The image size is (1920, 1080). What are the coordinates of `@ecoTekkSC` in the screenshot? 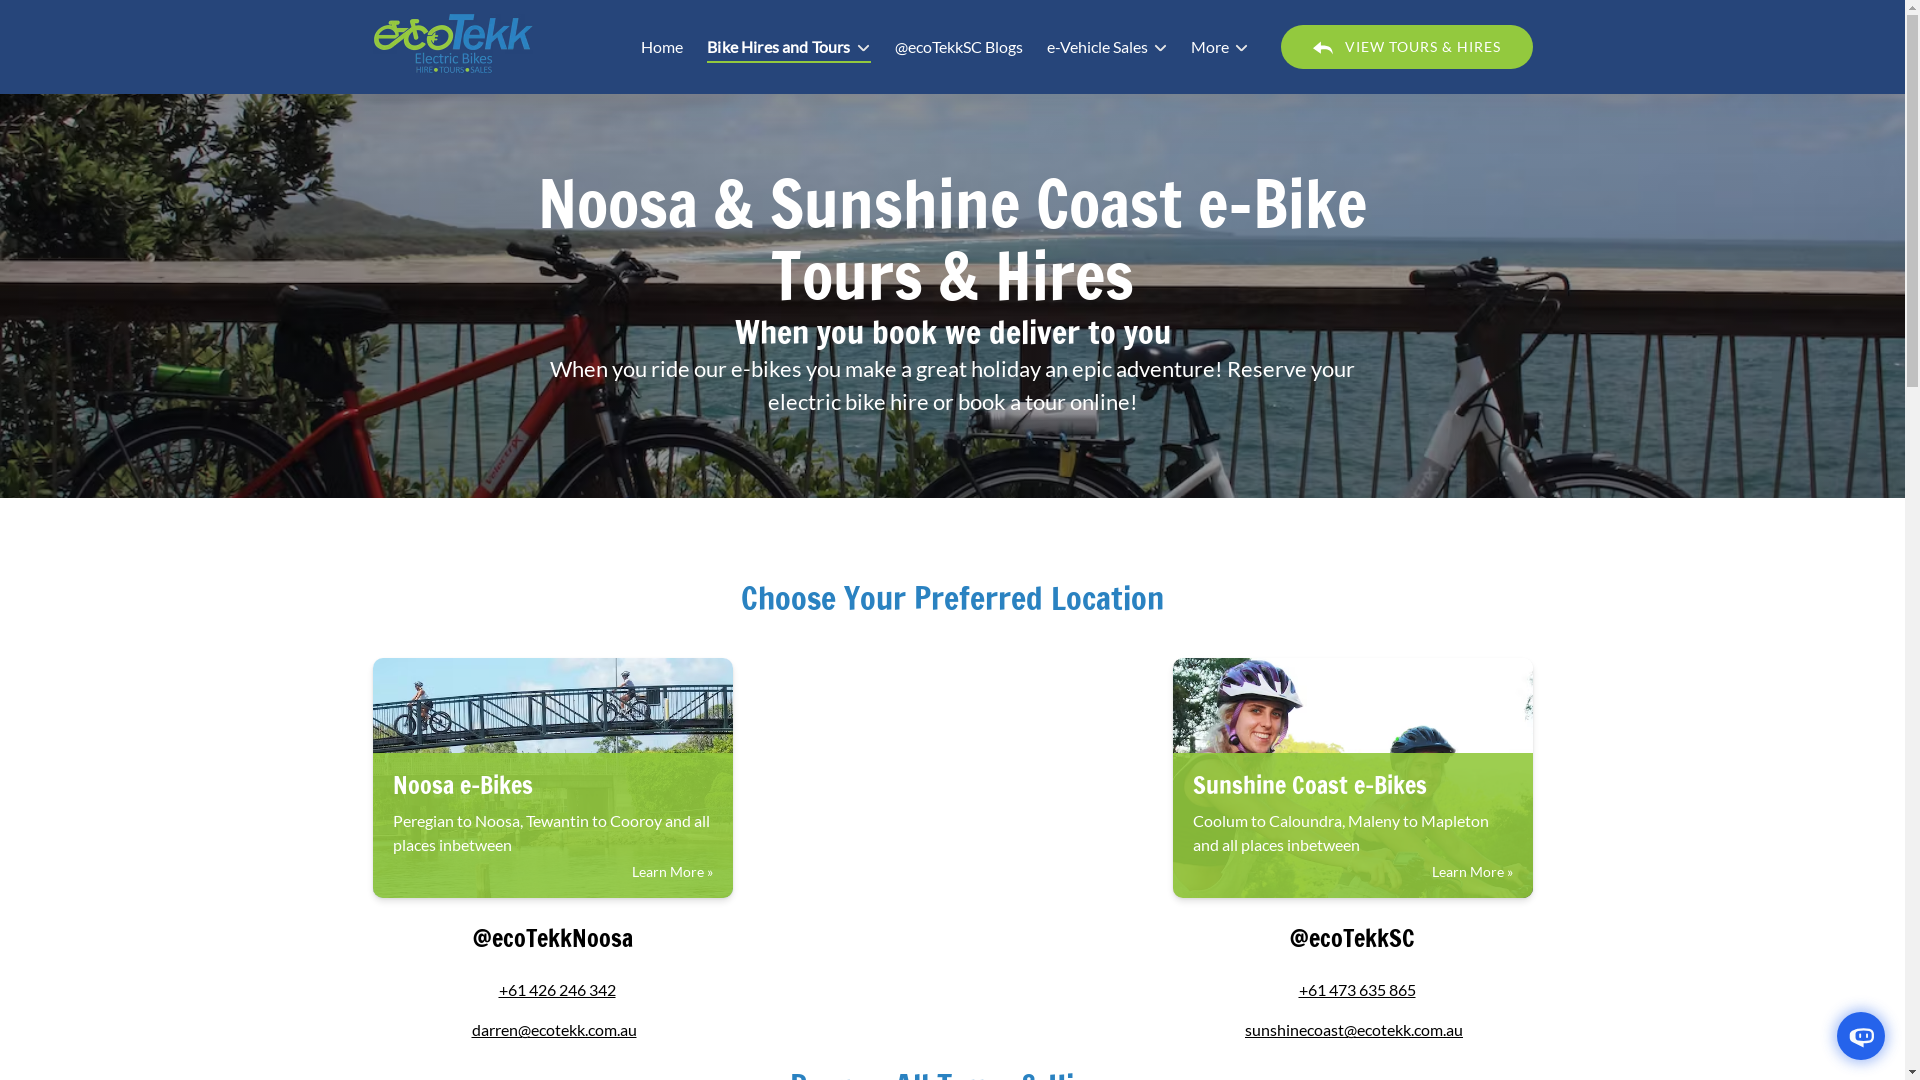 It's located at (1352, 938).